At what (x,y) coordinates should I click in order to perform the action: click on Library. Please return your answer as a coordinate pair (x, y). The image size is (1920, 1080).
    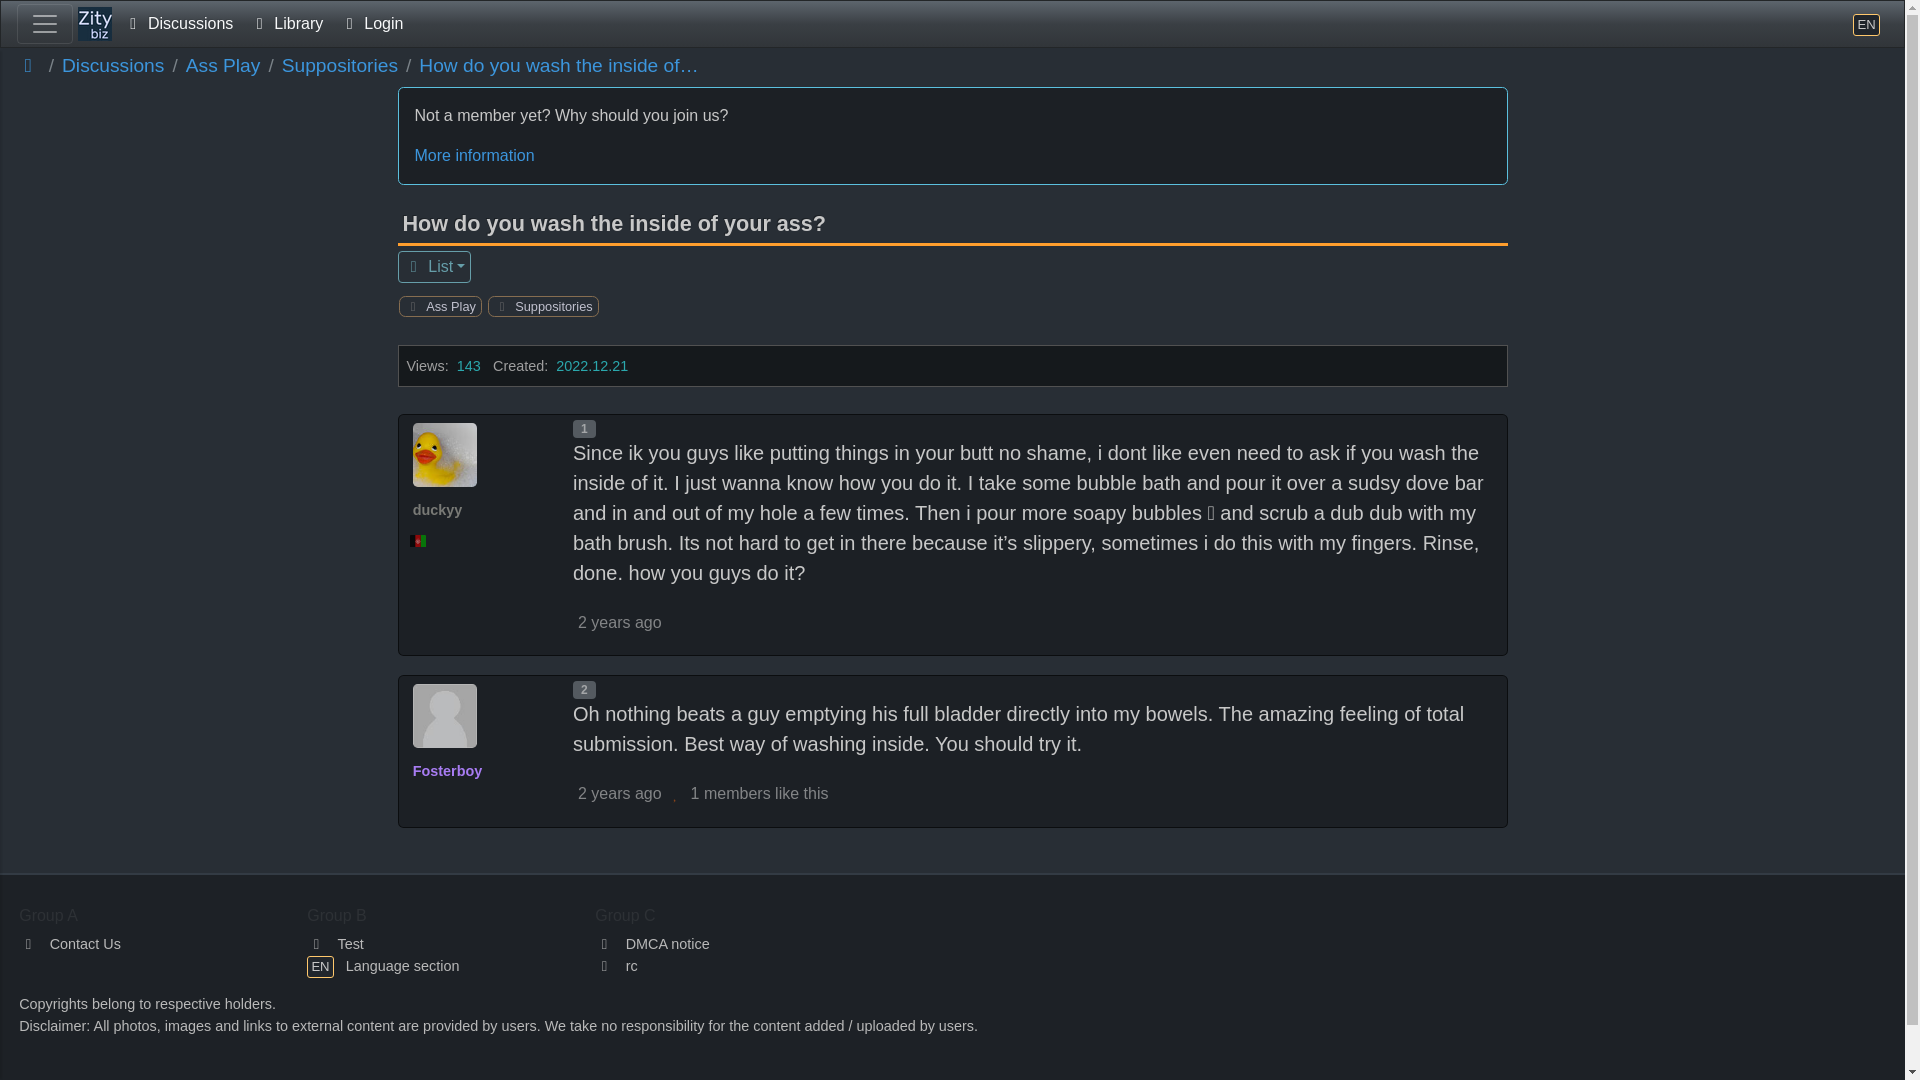
    Looking at the image, I should click on (286, 24).